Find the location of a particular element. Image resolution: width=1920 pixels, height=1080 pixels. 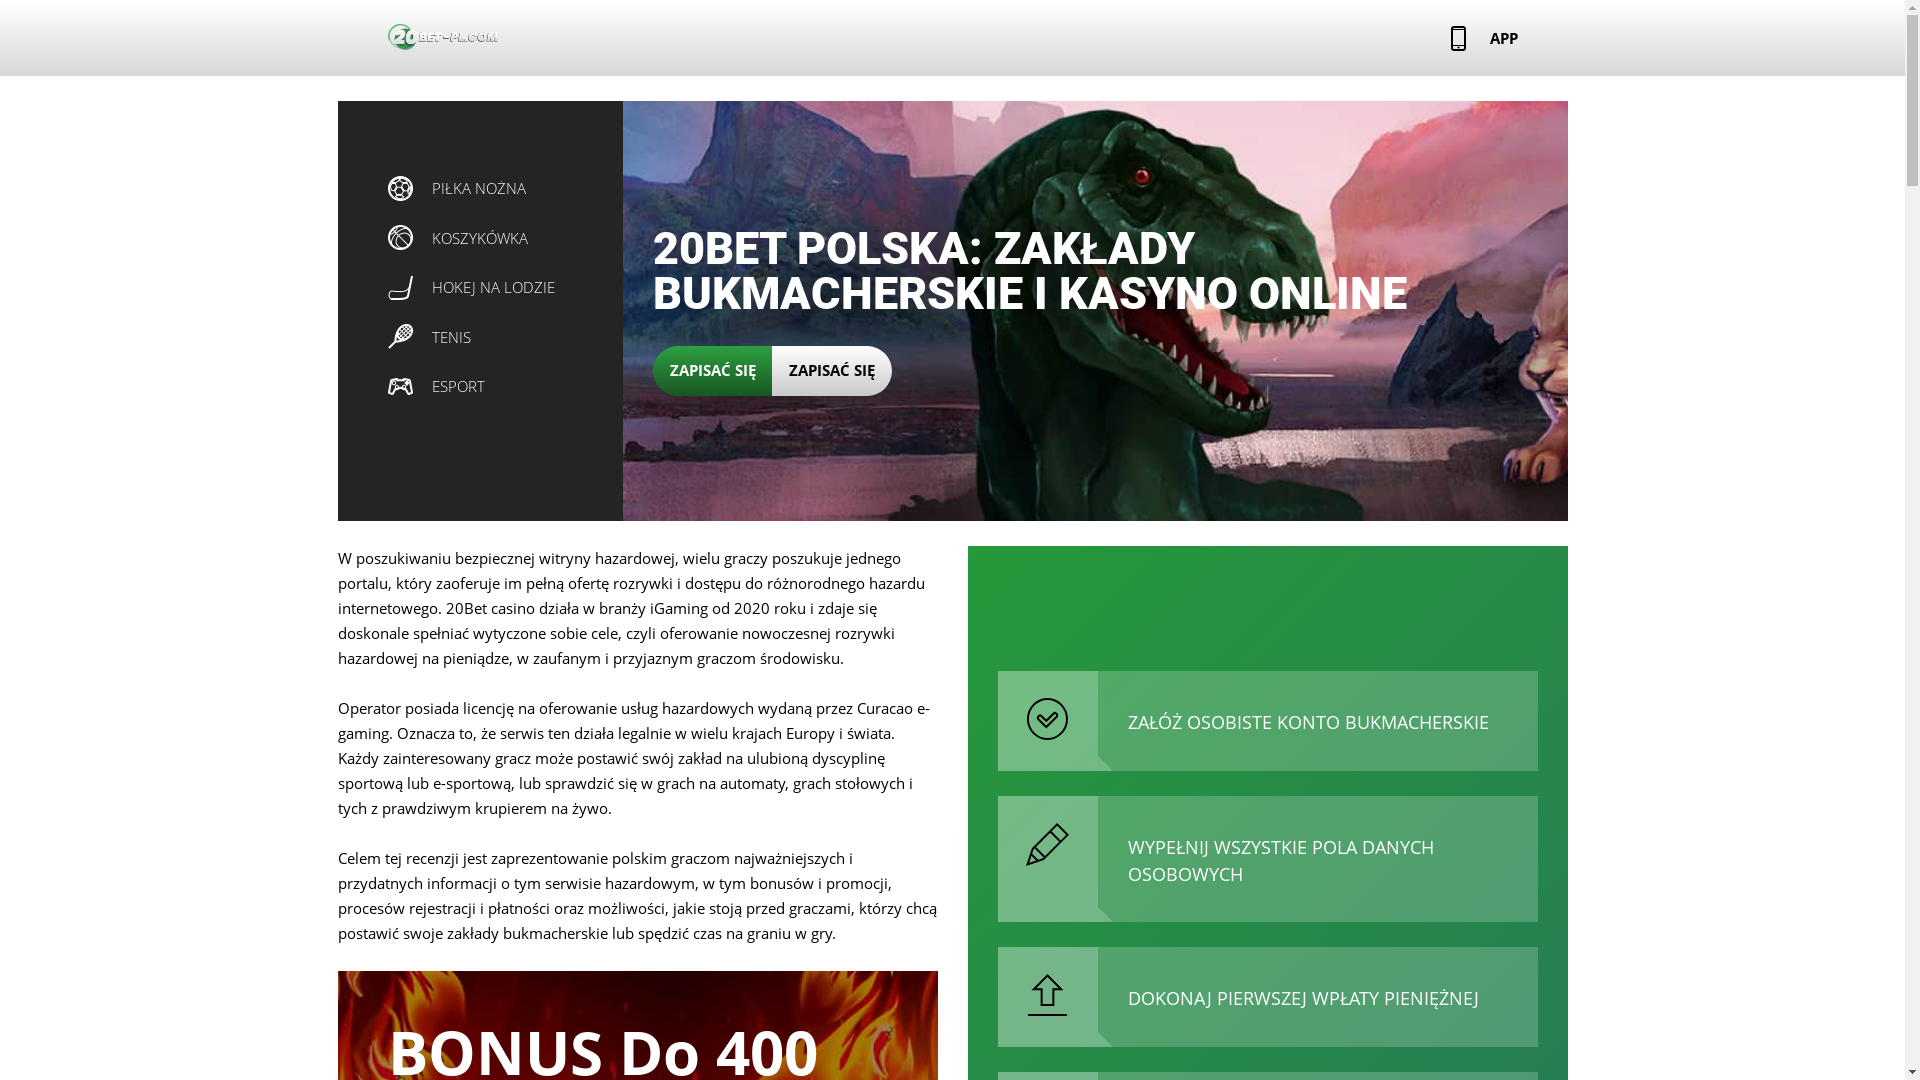

pola danych osobowych is located at coordinates (1048, 844).